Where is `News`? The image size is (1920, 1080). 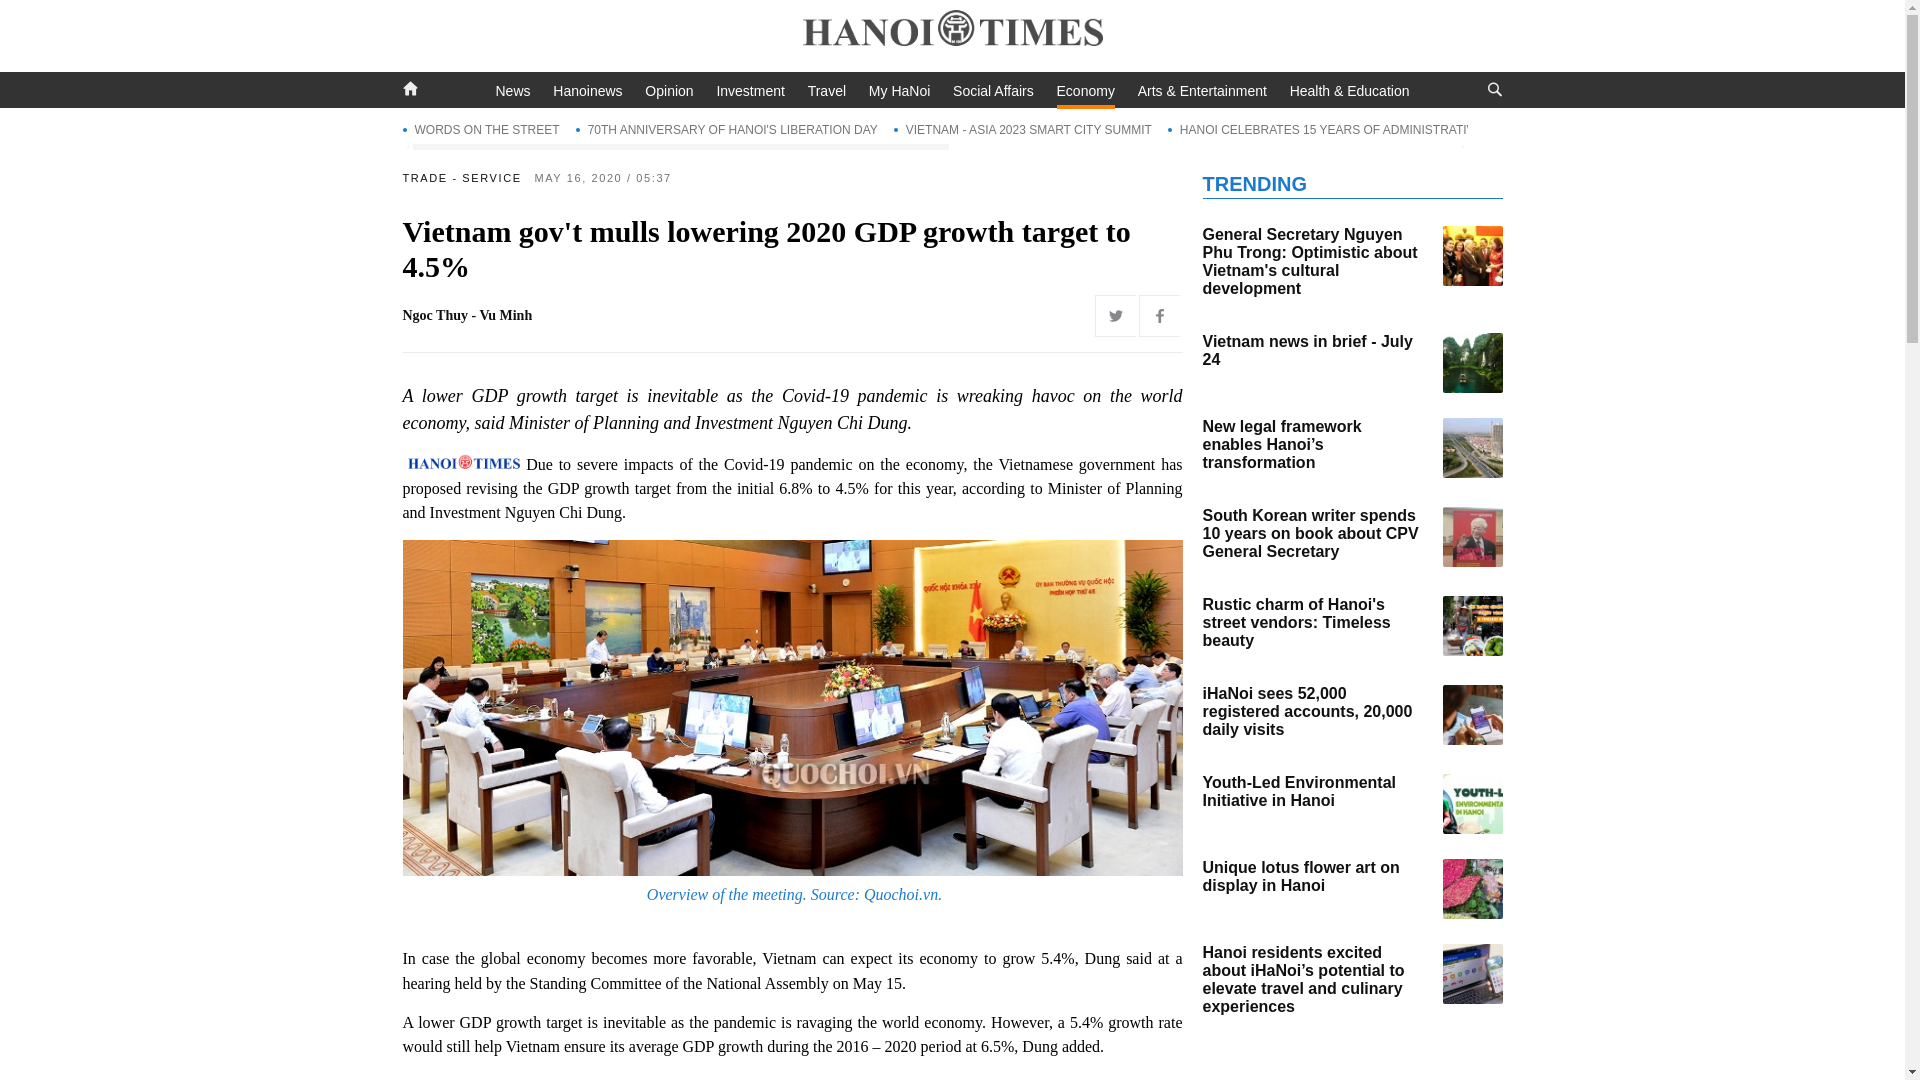
News is located at coordinates (513, 91).